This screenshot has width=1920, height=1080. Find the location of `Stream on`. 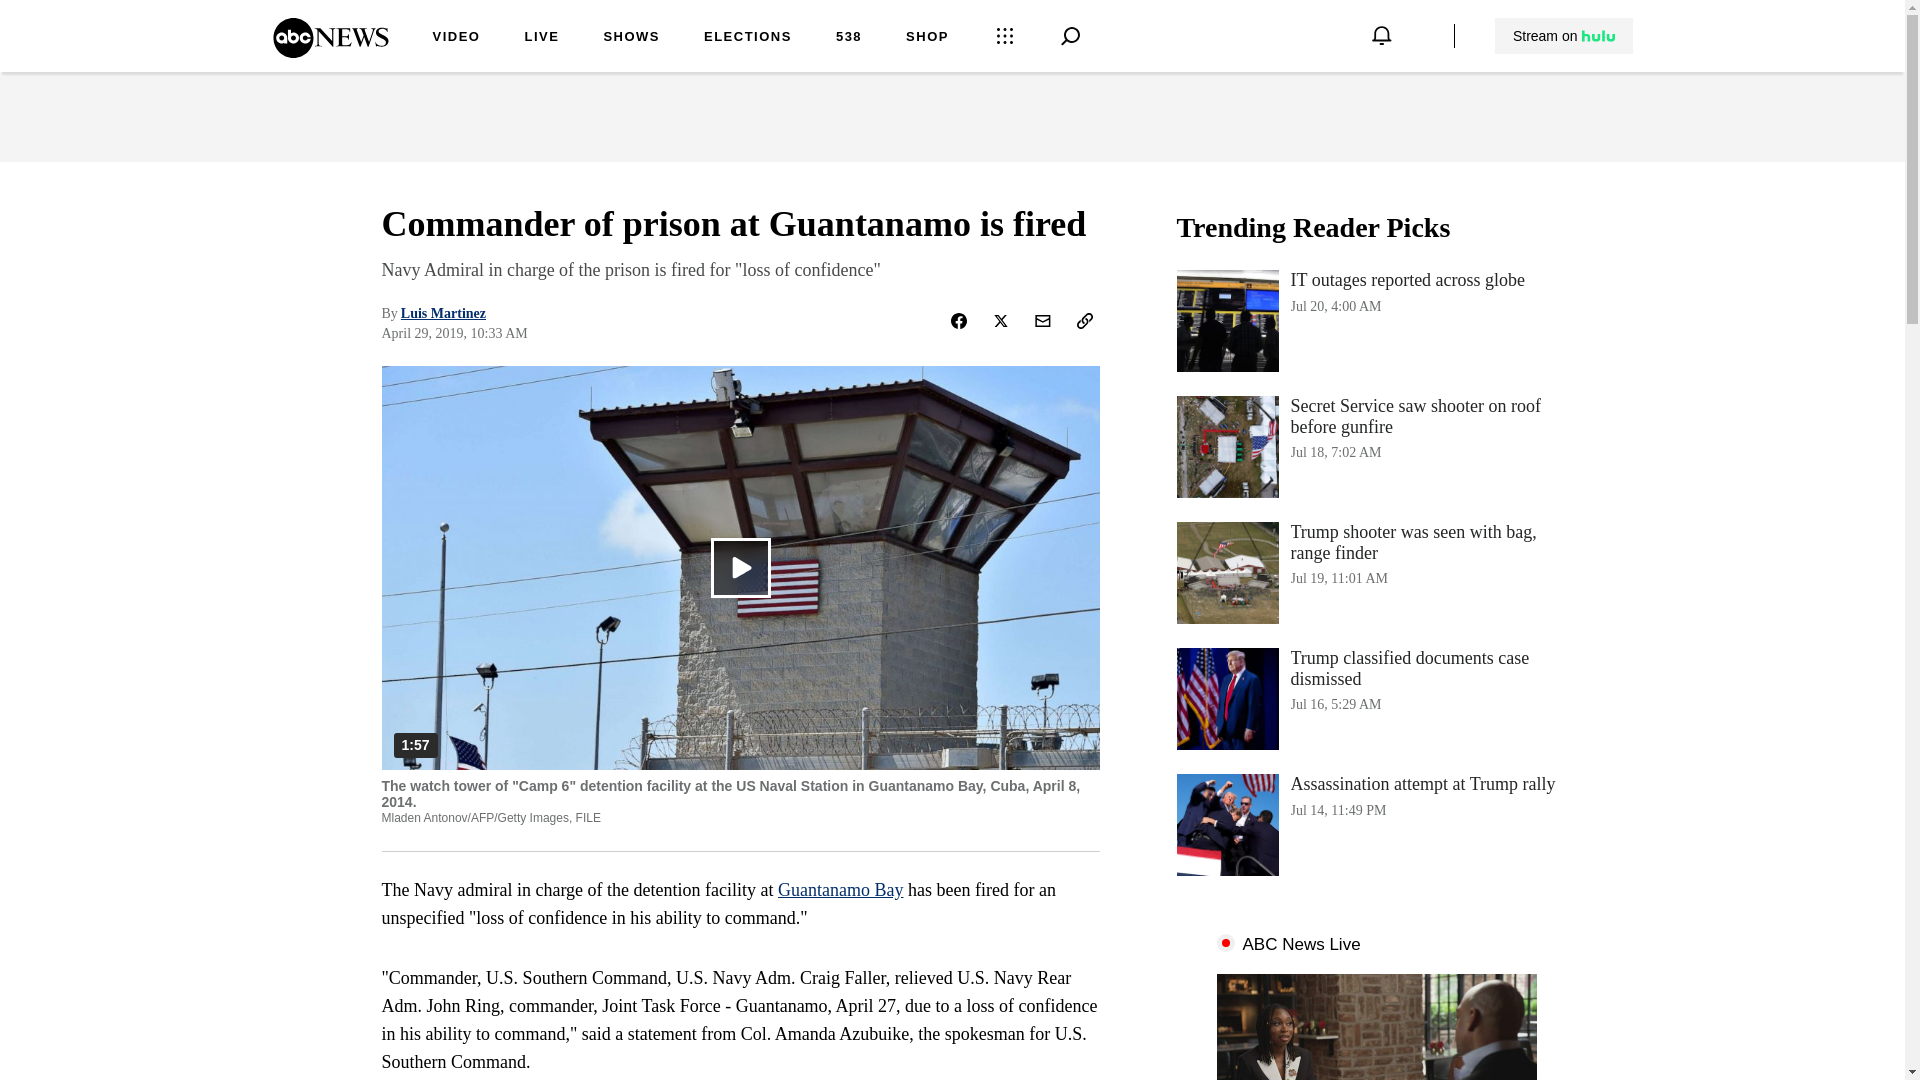

Stream on is located at coordinates (1376, 320).